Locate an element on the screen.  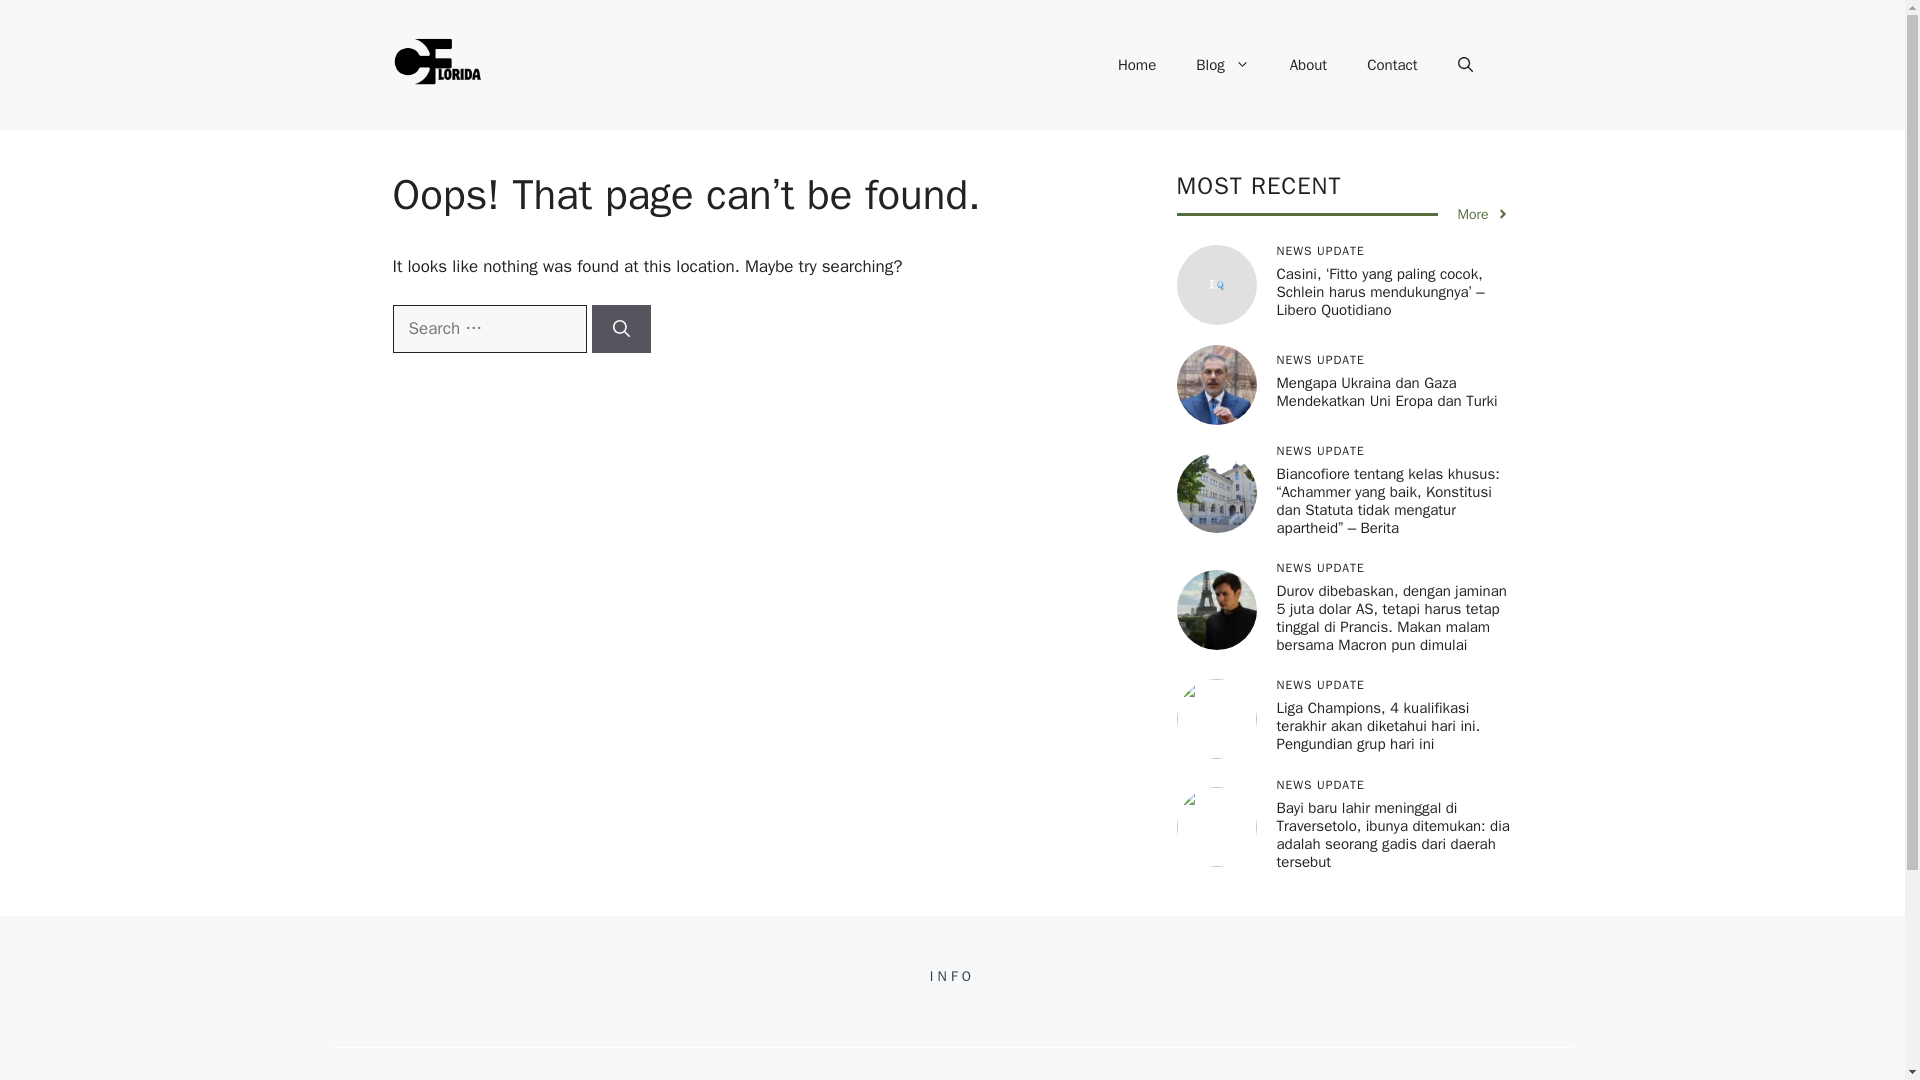
Contact is located at coordinates (1392, 64).